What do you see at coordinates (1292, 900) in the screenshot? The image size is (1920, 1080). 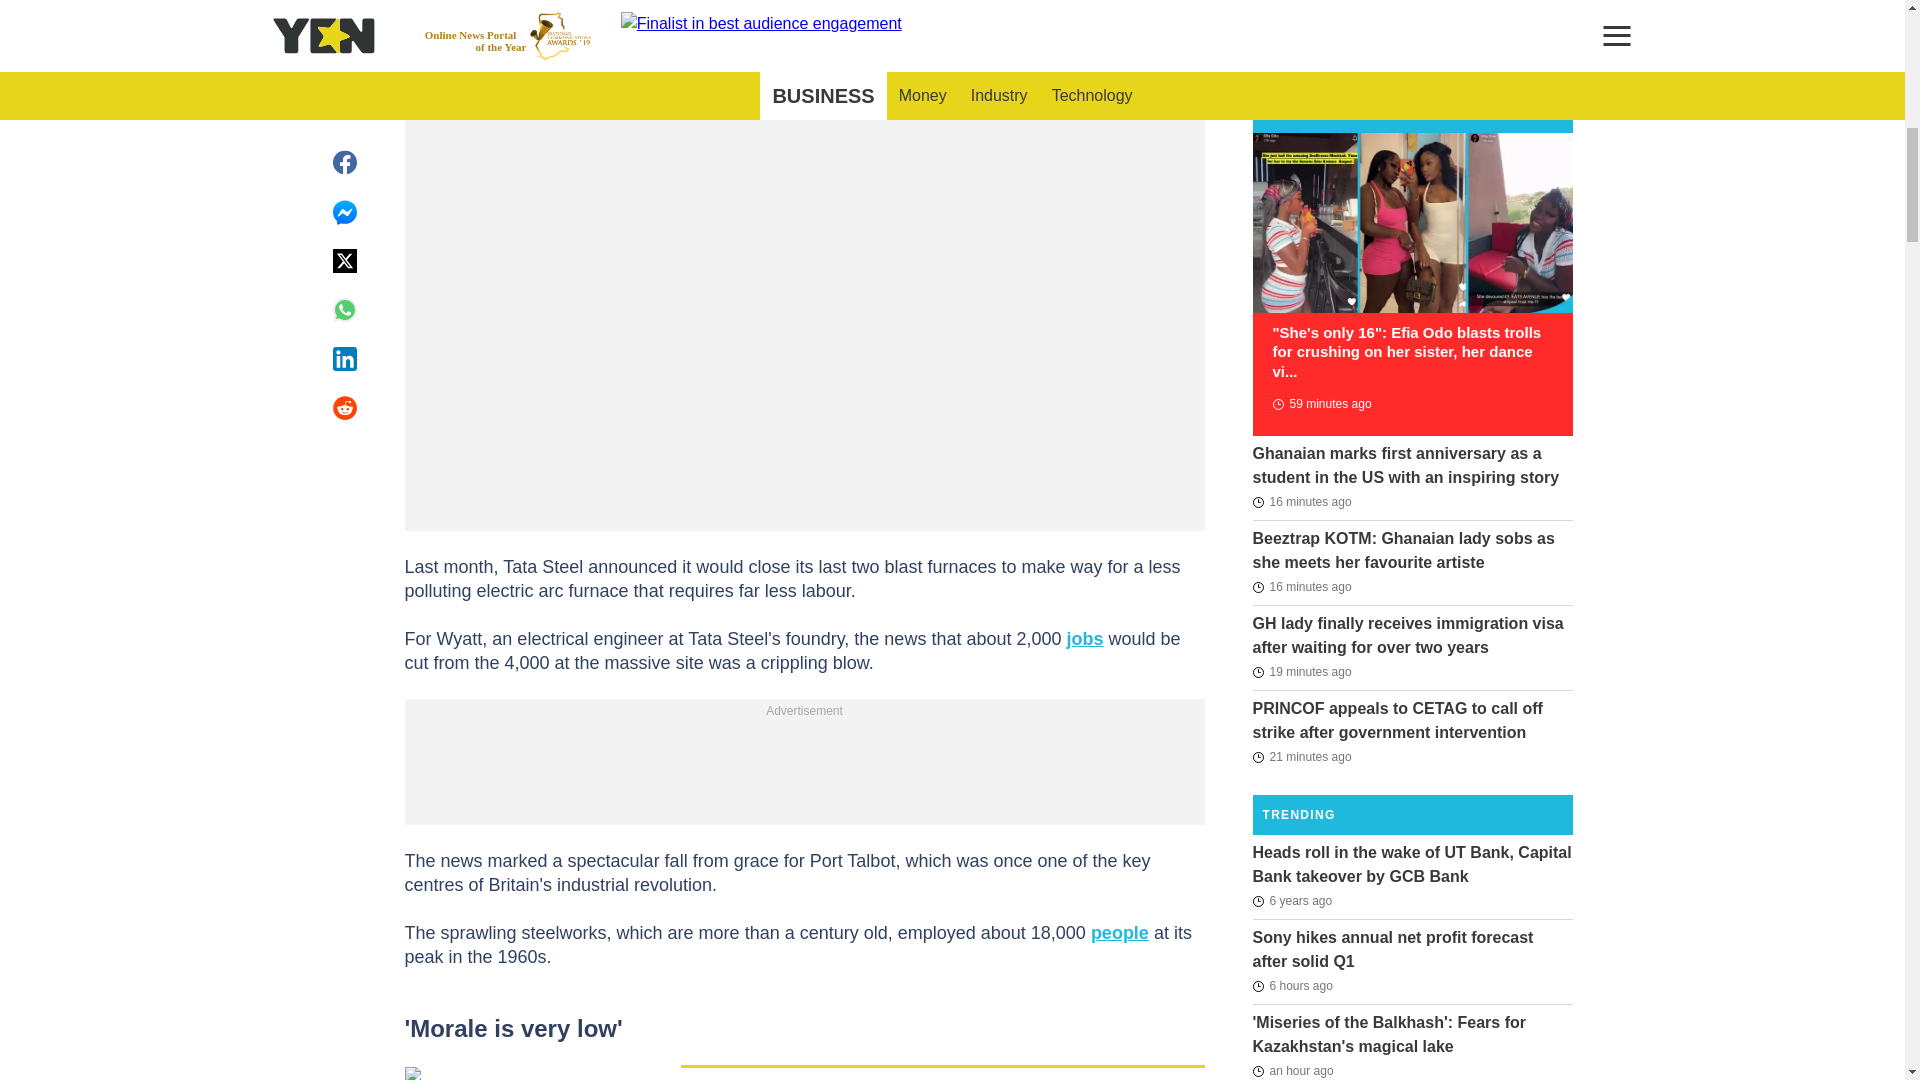 I see `2017-08-16T14:56:16Z` at bounding box center [1292, 900].